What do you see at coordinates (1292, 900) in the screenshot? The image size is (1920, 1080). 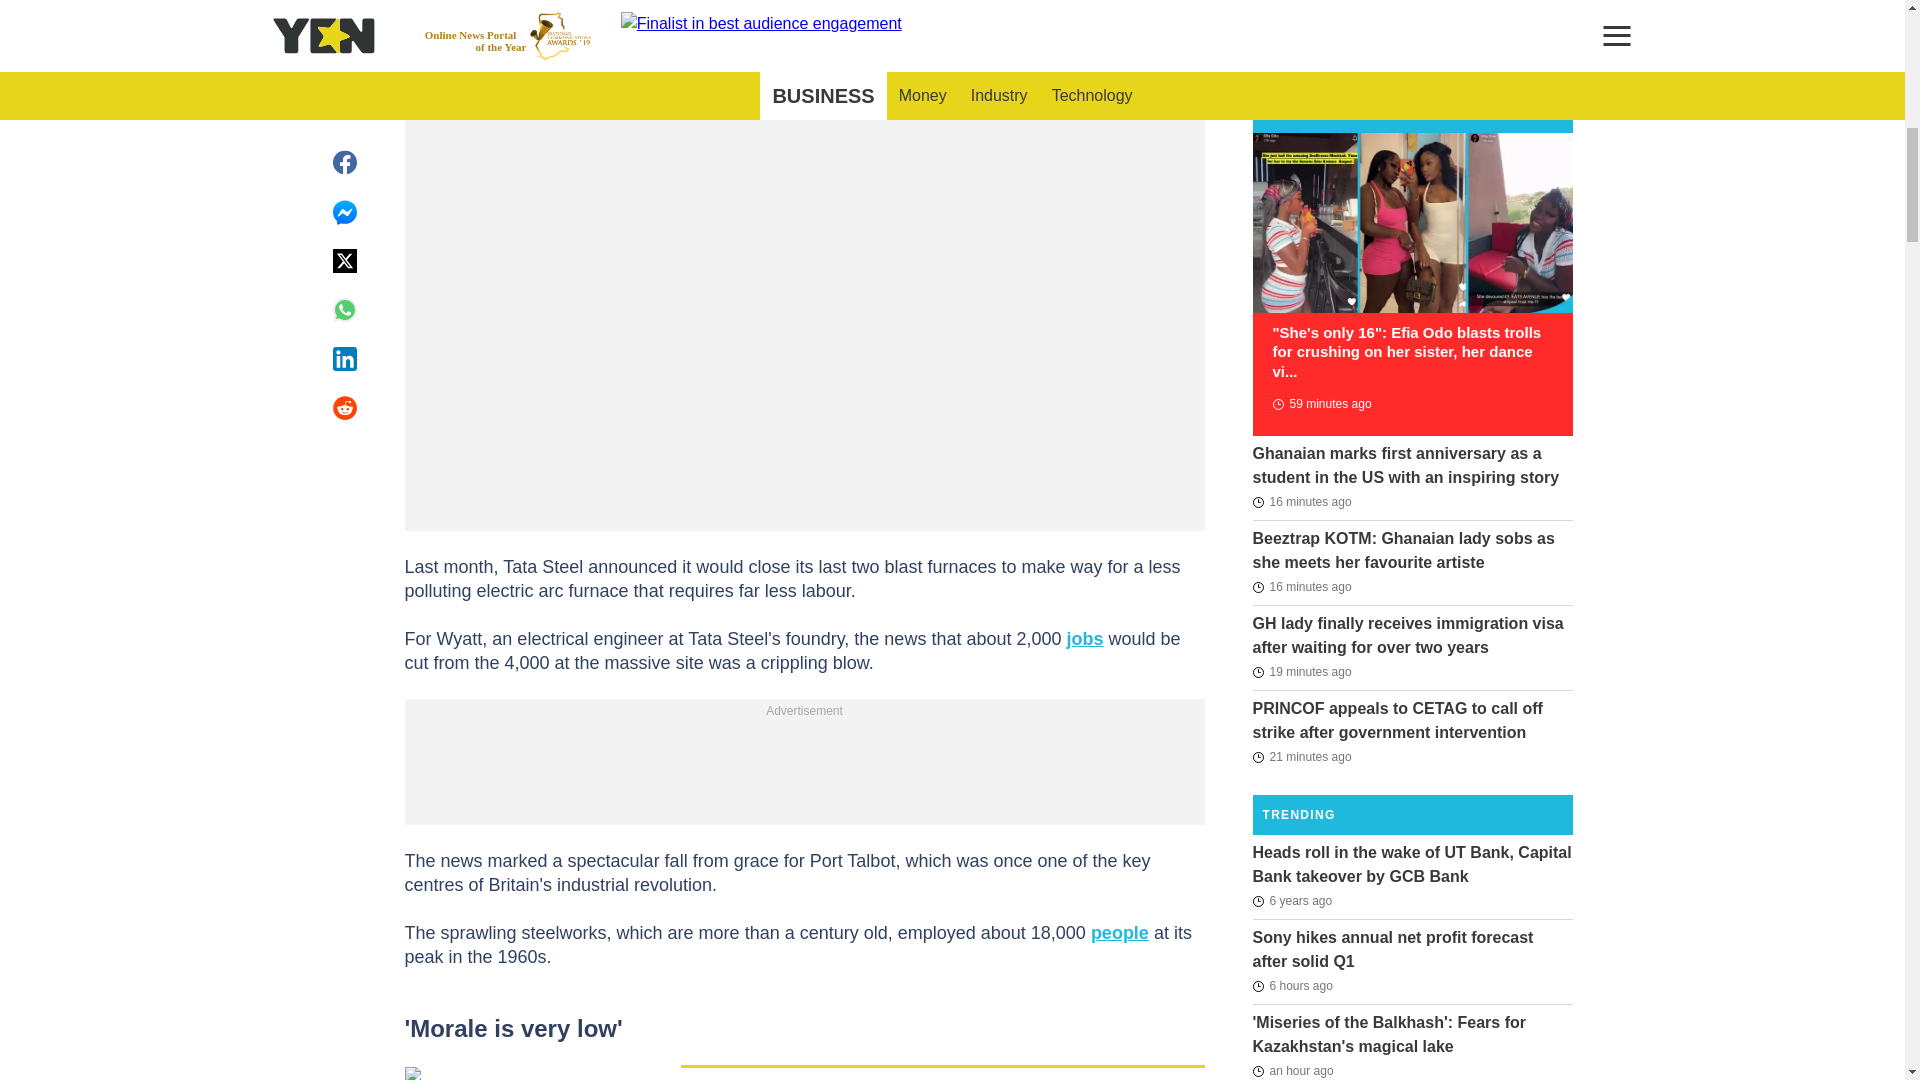 I see `2017-08-16T14:56:16Z` at bounding box center [1292, 900].